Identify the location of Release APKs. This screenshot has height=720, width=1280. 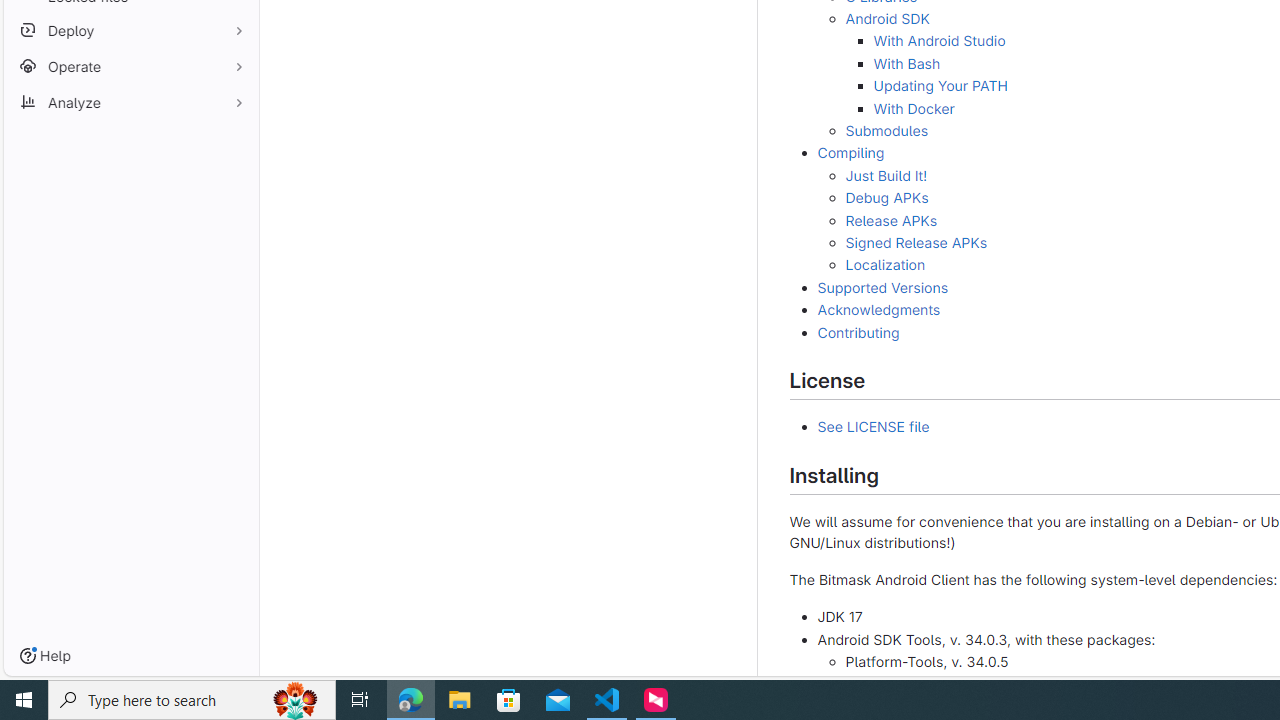
(891, 219).